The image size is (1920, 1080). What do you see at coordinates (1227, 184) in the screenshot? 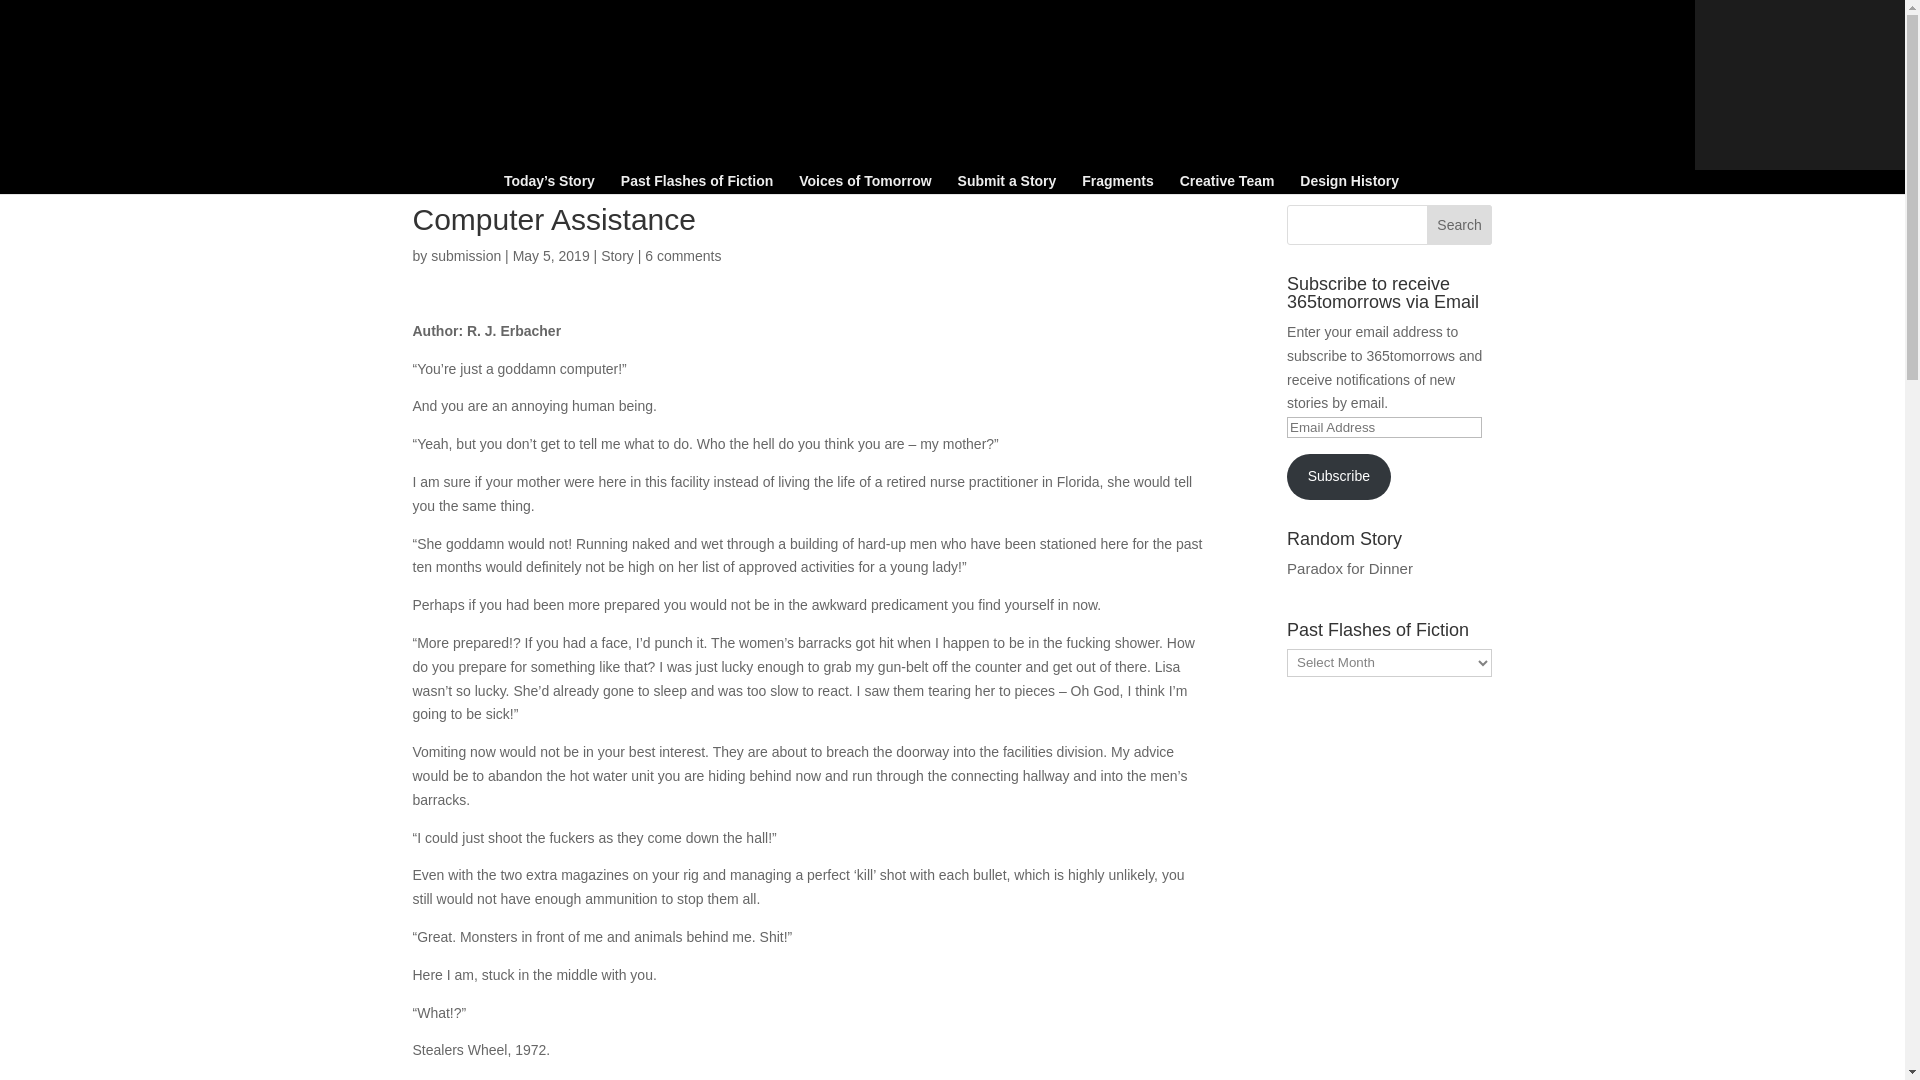
I see `Creative Team` at bounding box center [1227, 184].